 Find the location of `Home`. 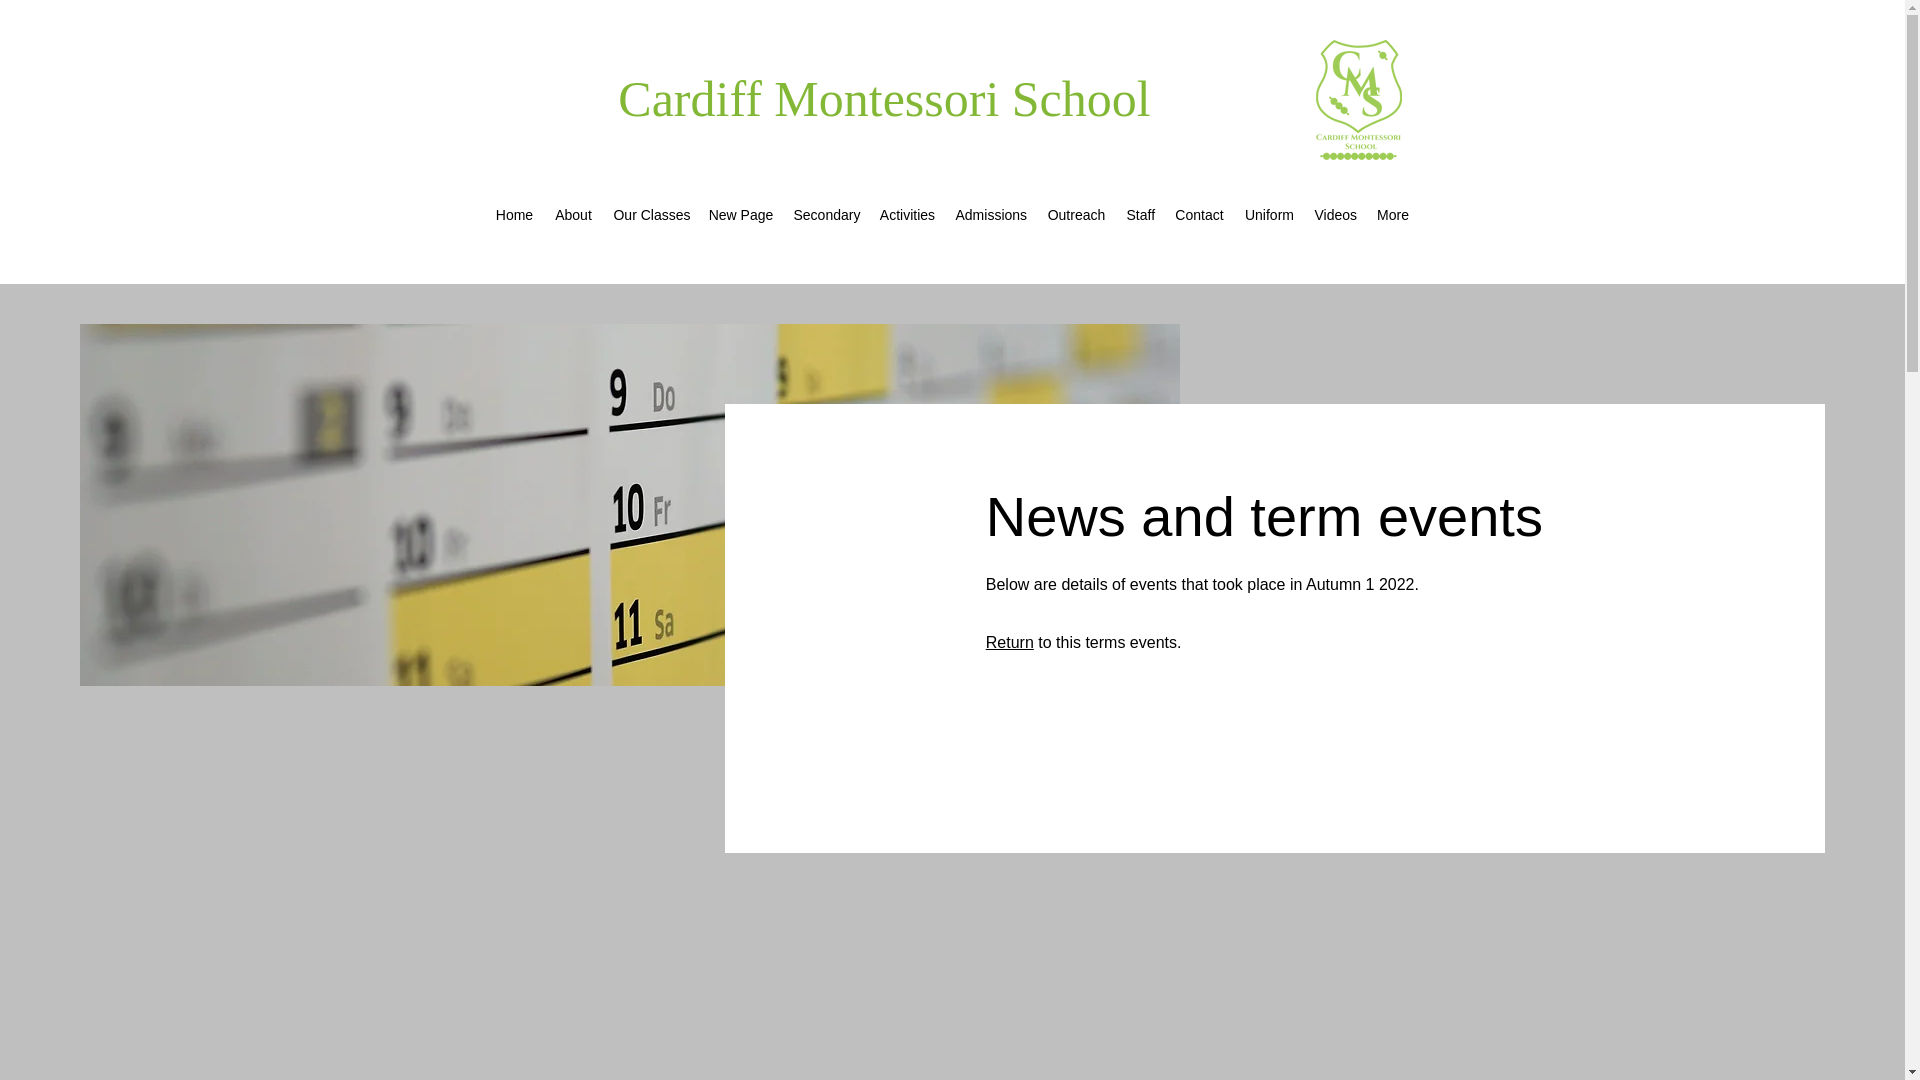

Home is located at coordinates (514, 214).